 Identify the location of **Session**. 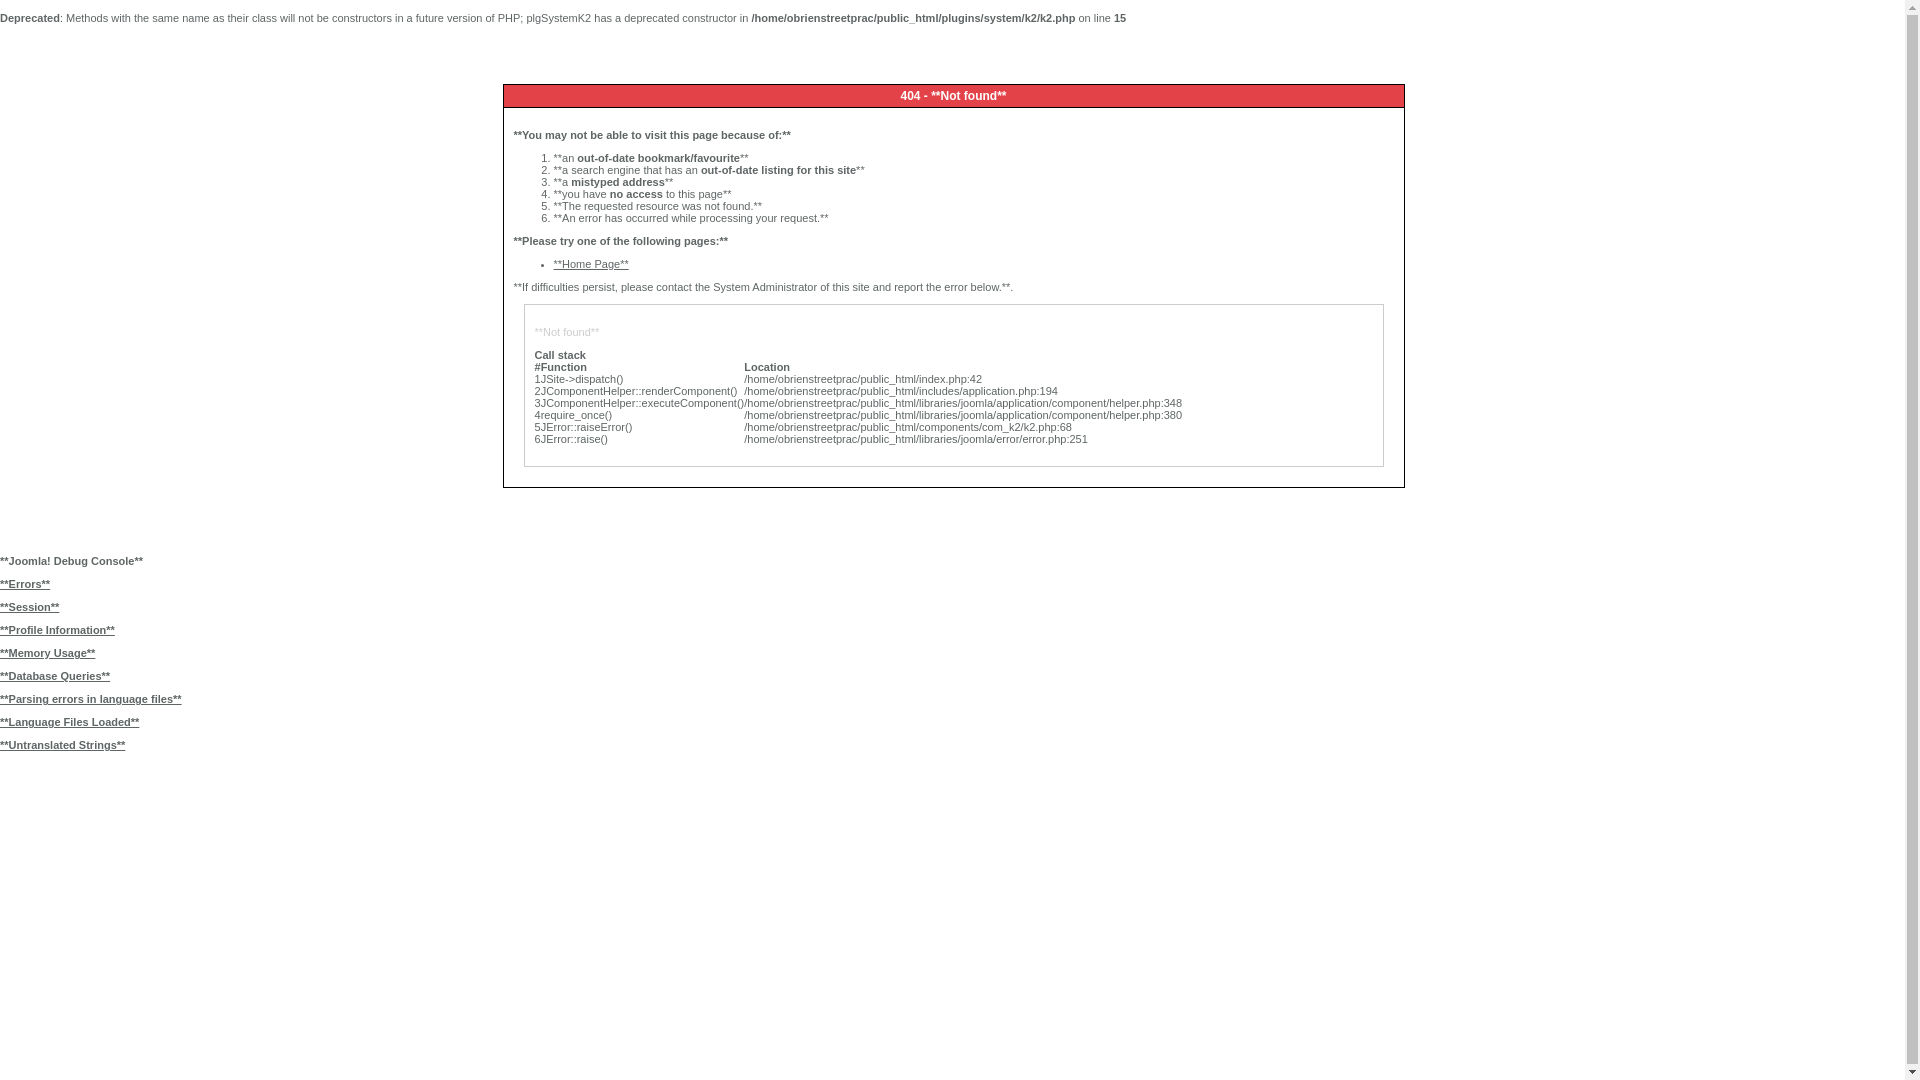
(952, 606).